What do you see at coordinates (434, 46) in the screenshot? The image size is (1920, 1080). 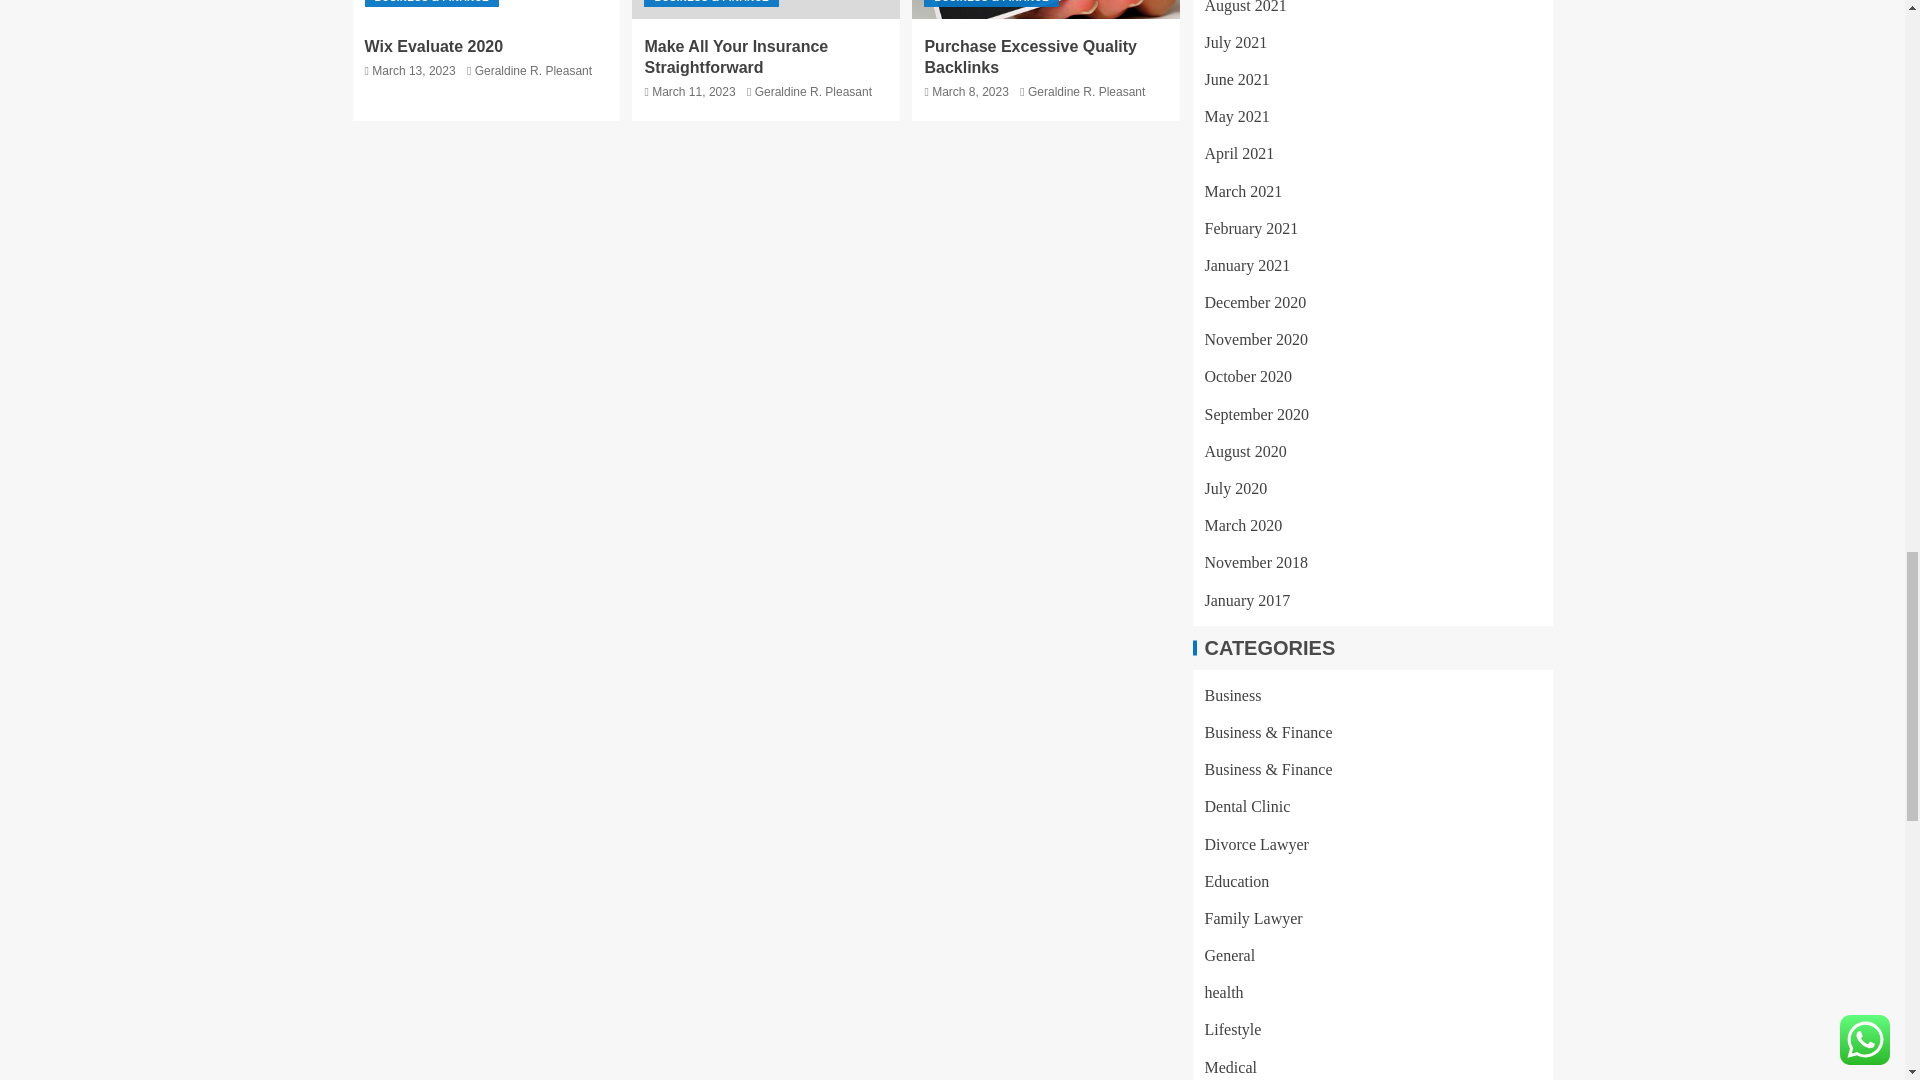 I see `Wix Evaluate 2020` at bounding box center [434, 46].